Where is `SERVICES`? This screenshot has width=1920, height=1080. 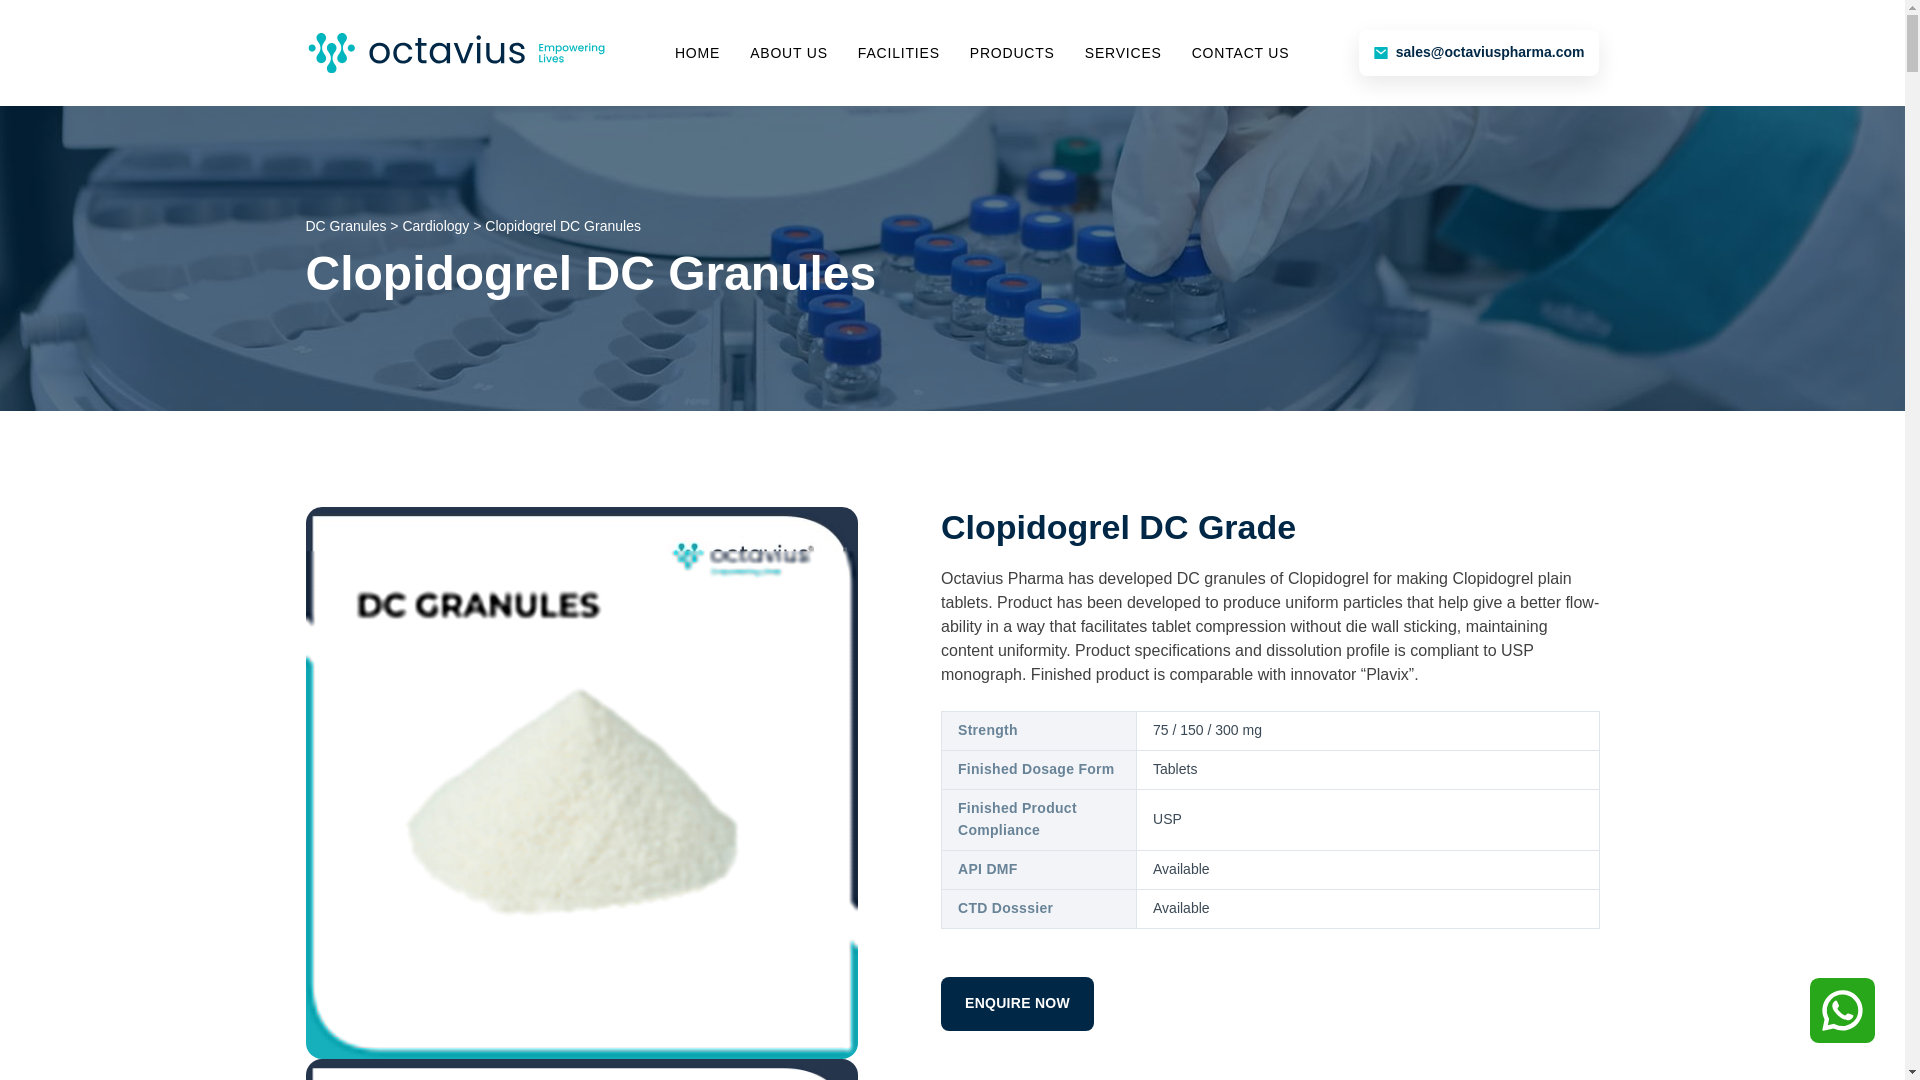
SERVICES is located at coordinates (1122, 54).